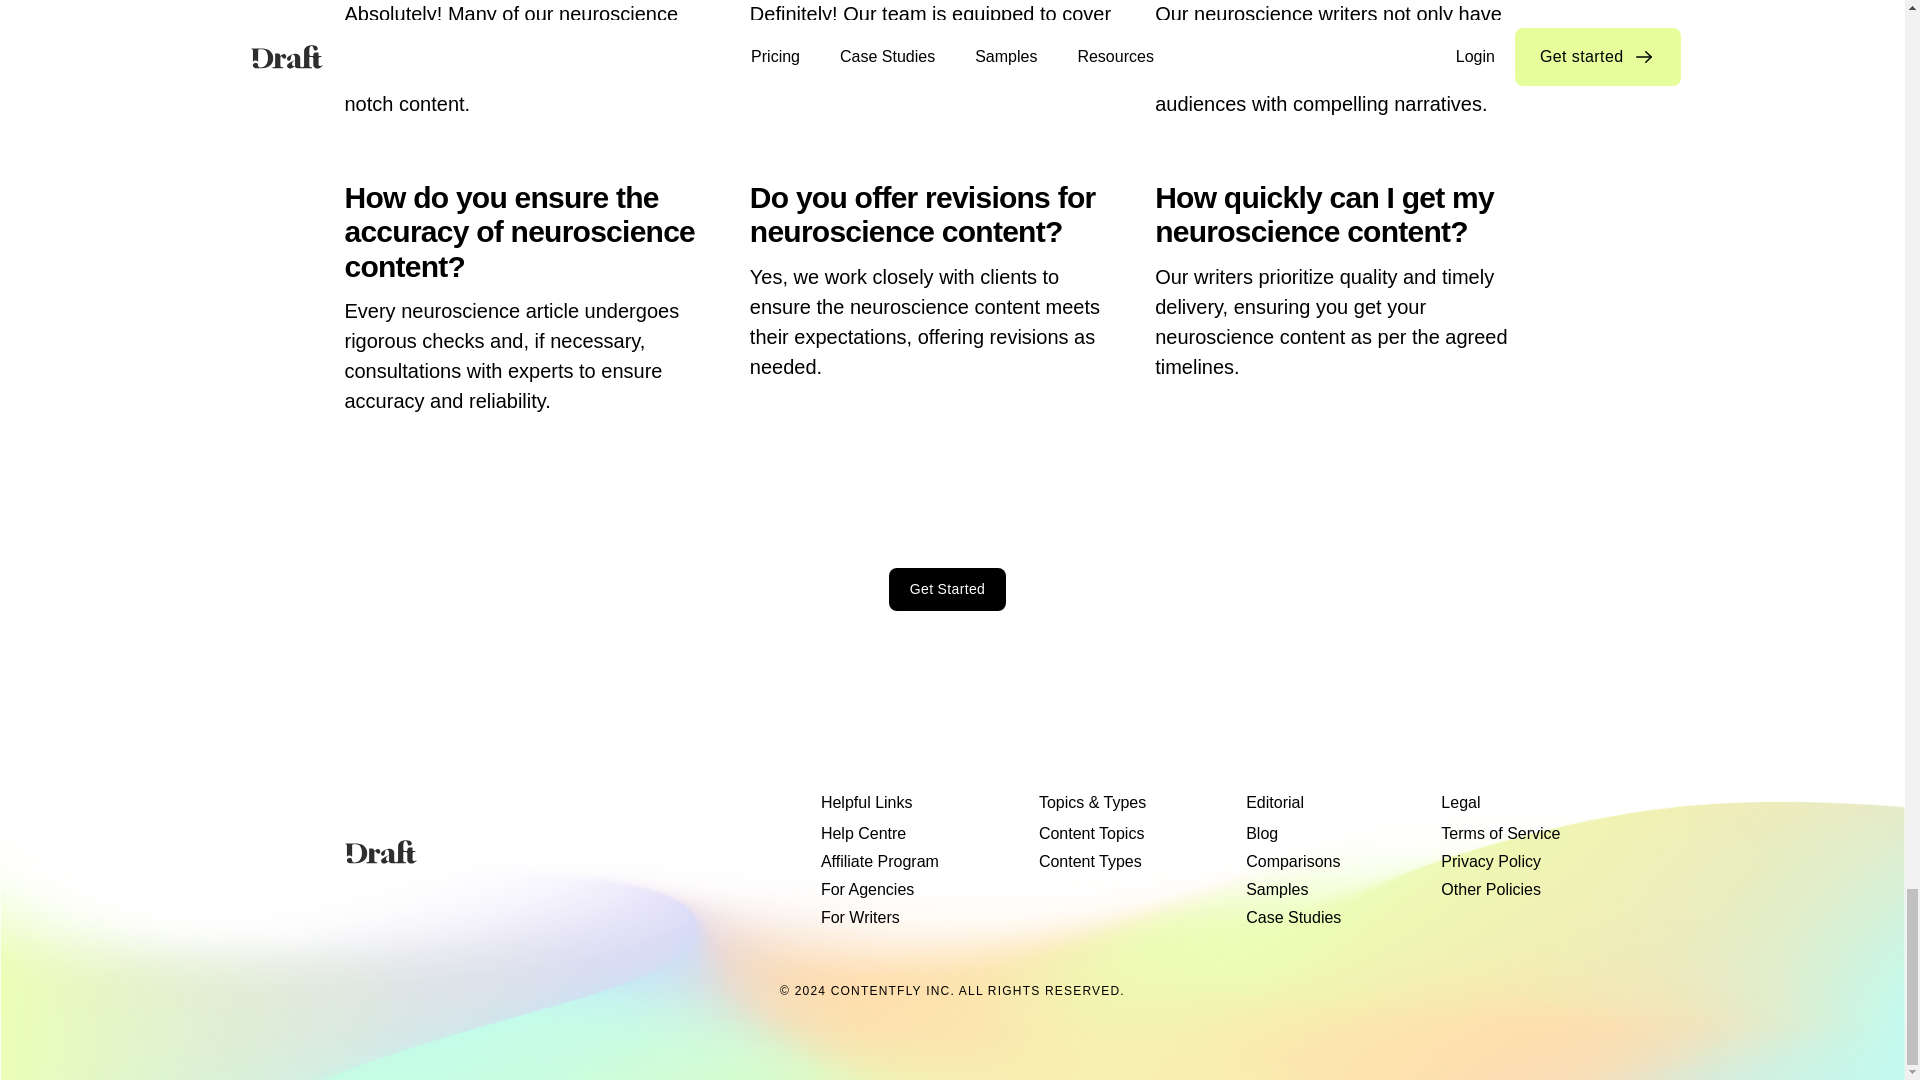  I want to click on Affiliate Program, so click(880, 861).